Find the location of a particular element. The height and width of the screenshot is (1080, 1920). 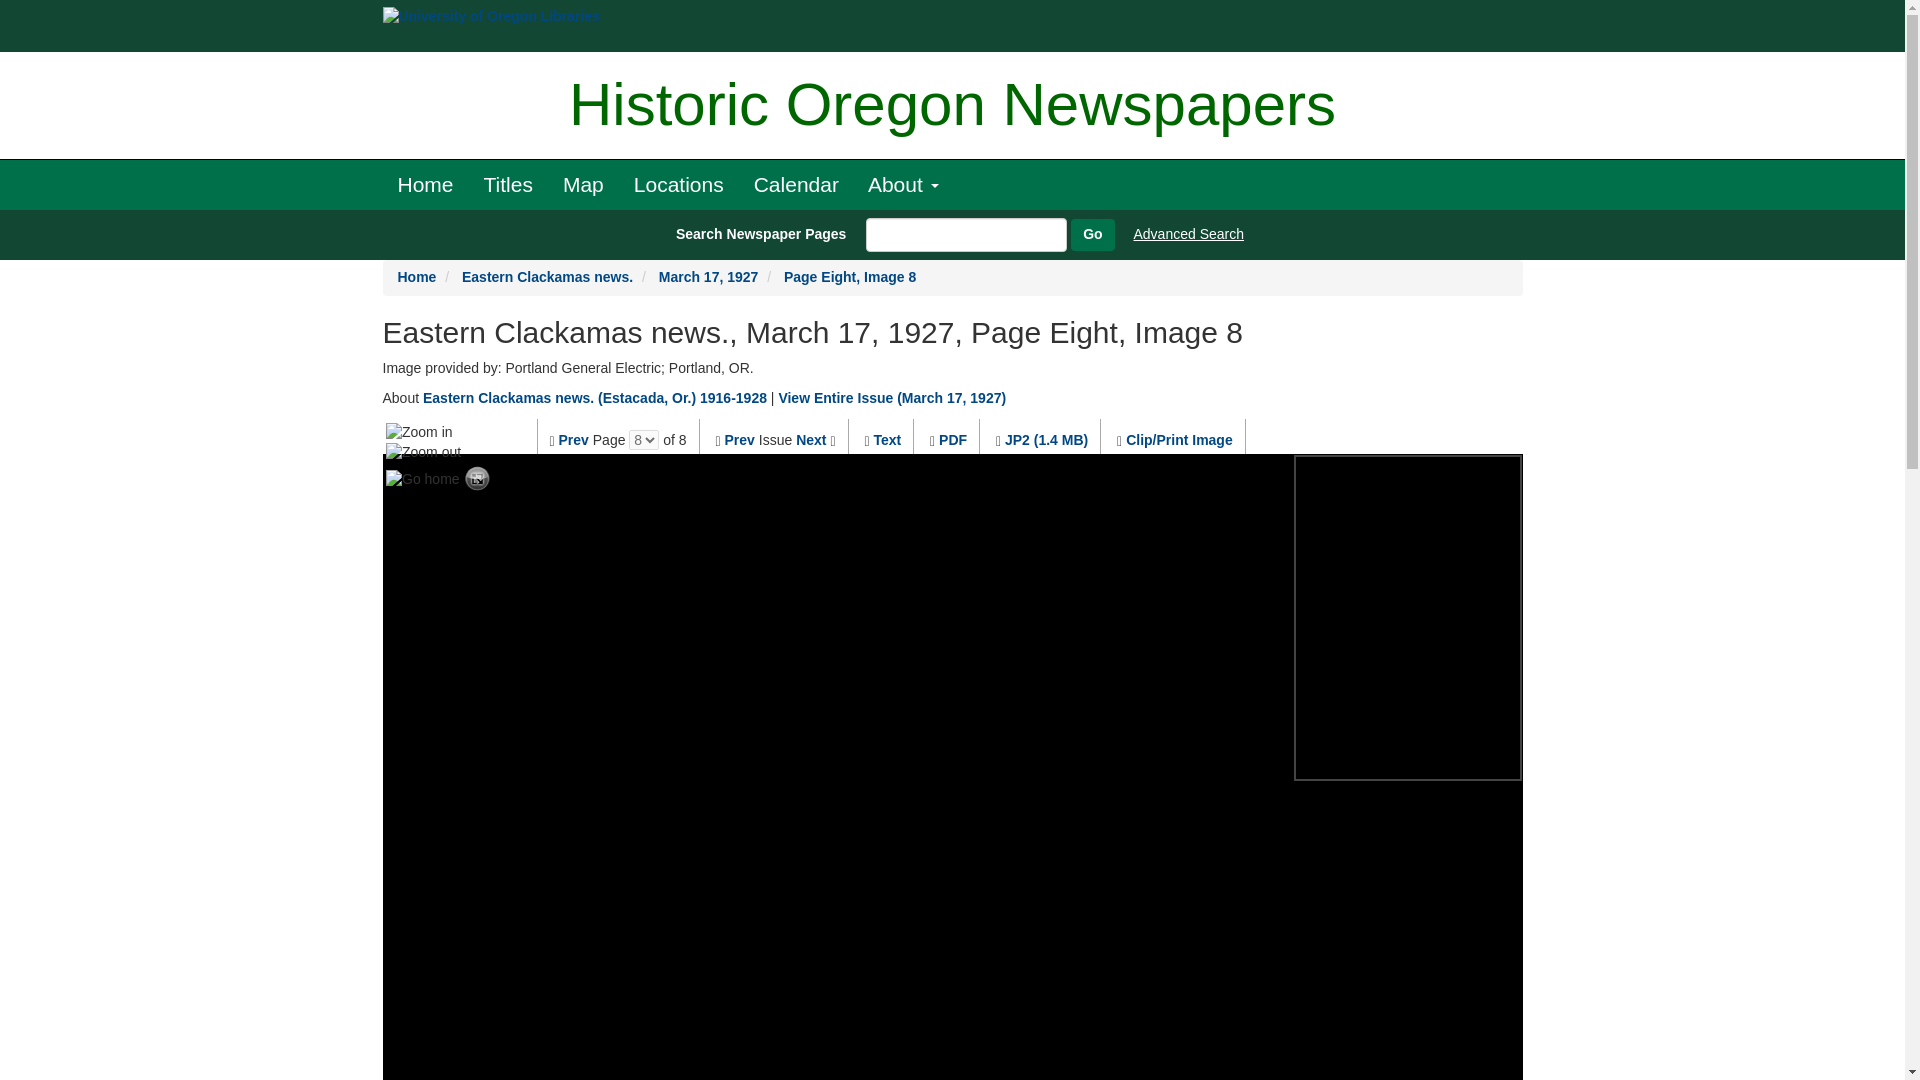

Eastern Clackamas news. is located at coordinates (548, 276).